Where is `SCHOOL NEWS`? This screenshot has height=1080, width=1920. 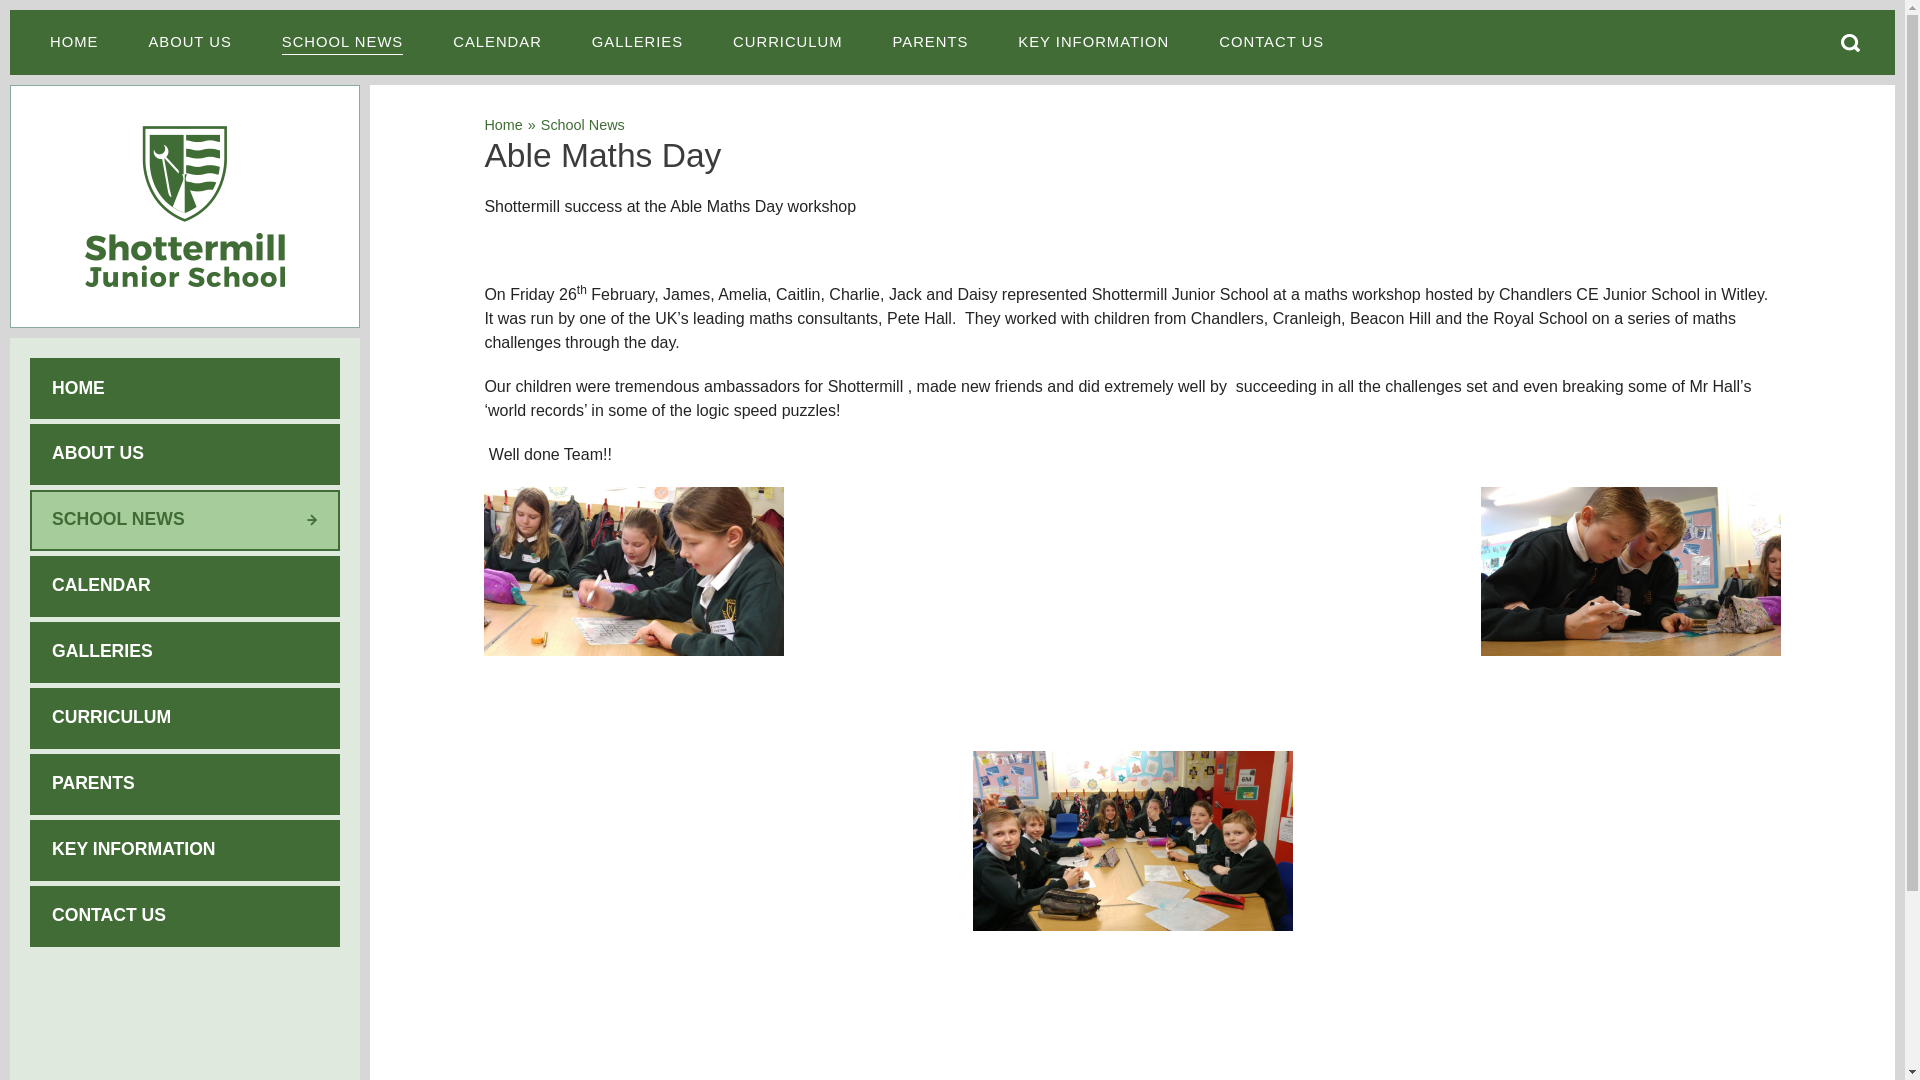 SCHOOL NEWS is located at coordinates (342, 42).